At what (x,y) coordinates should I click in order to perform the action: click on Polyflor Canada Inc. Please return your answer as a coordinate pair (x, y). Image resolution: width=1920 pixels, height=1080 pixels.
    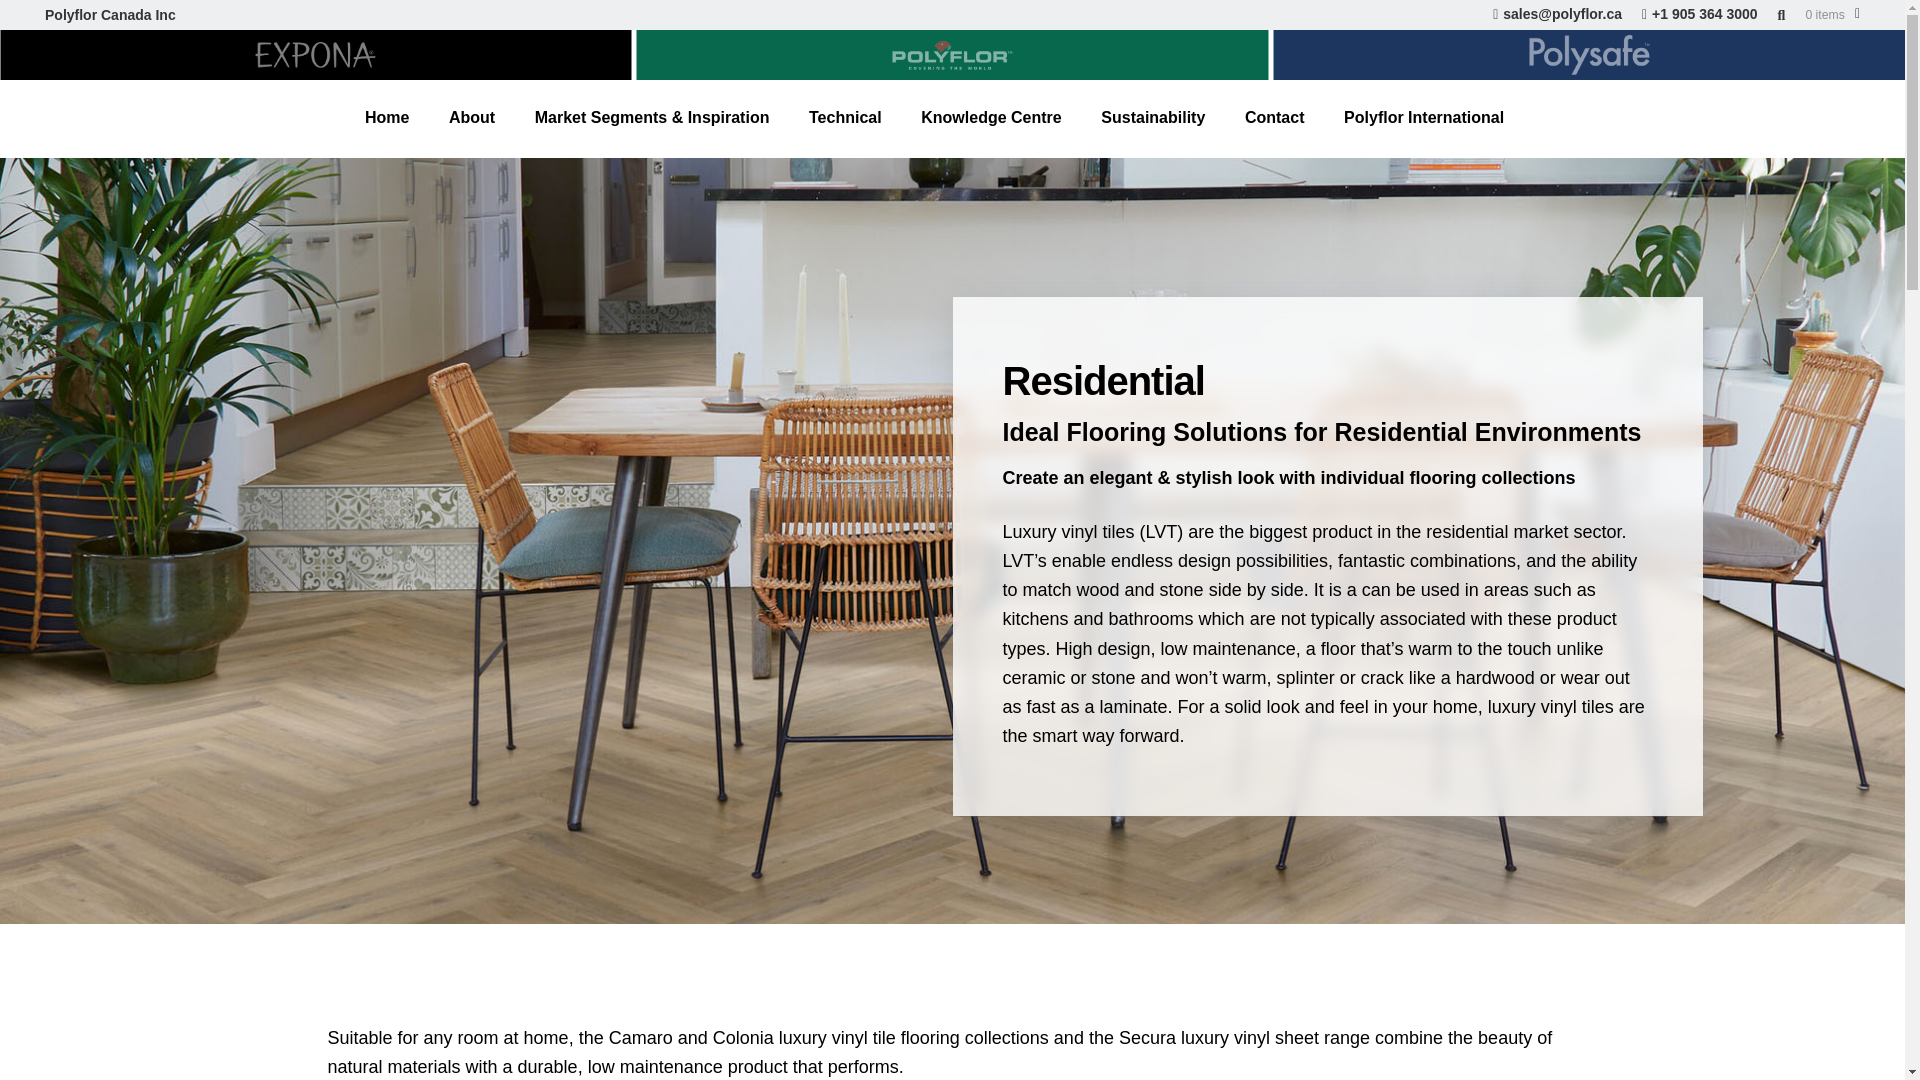
    Looking at the image, I should click on (110, 16).